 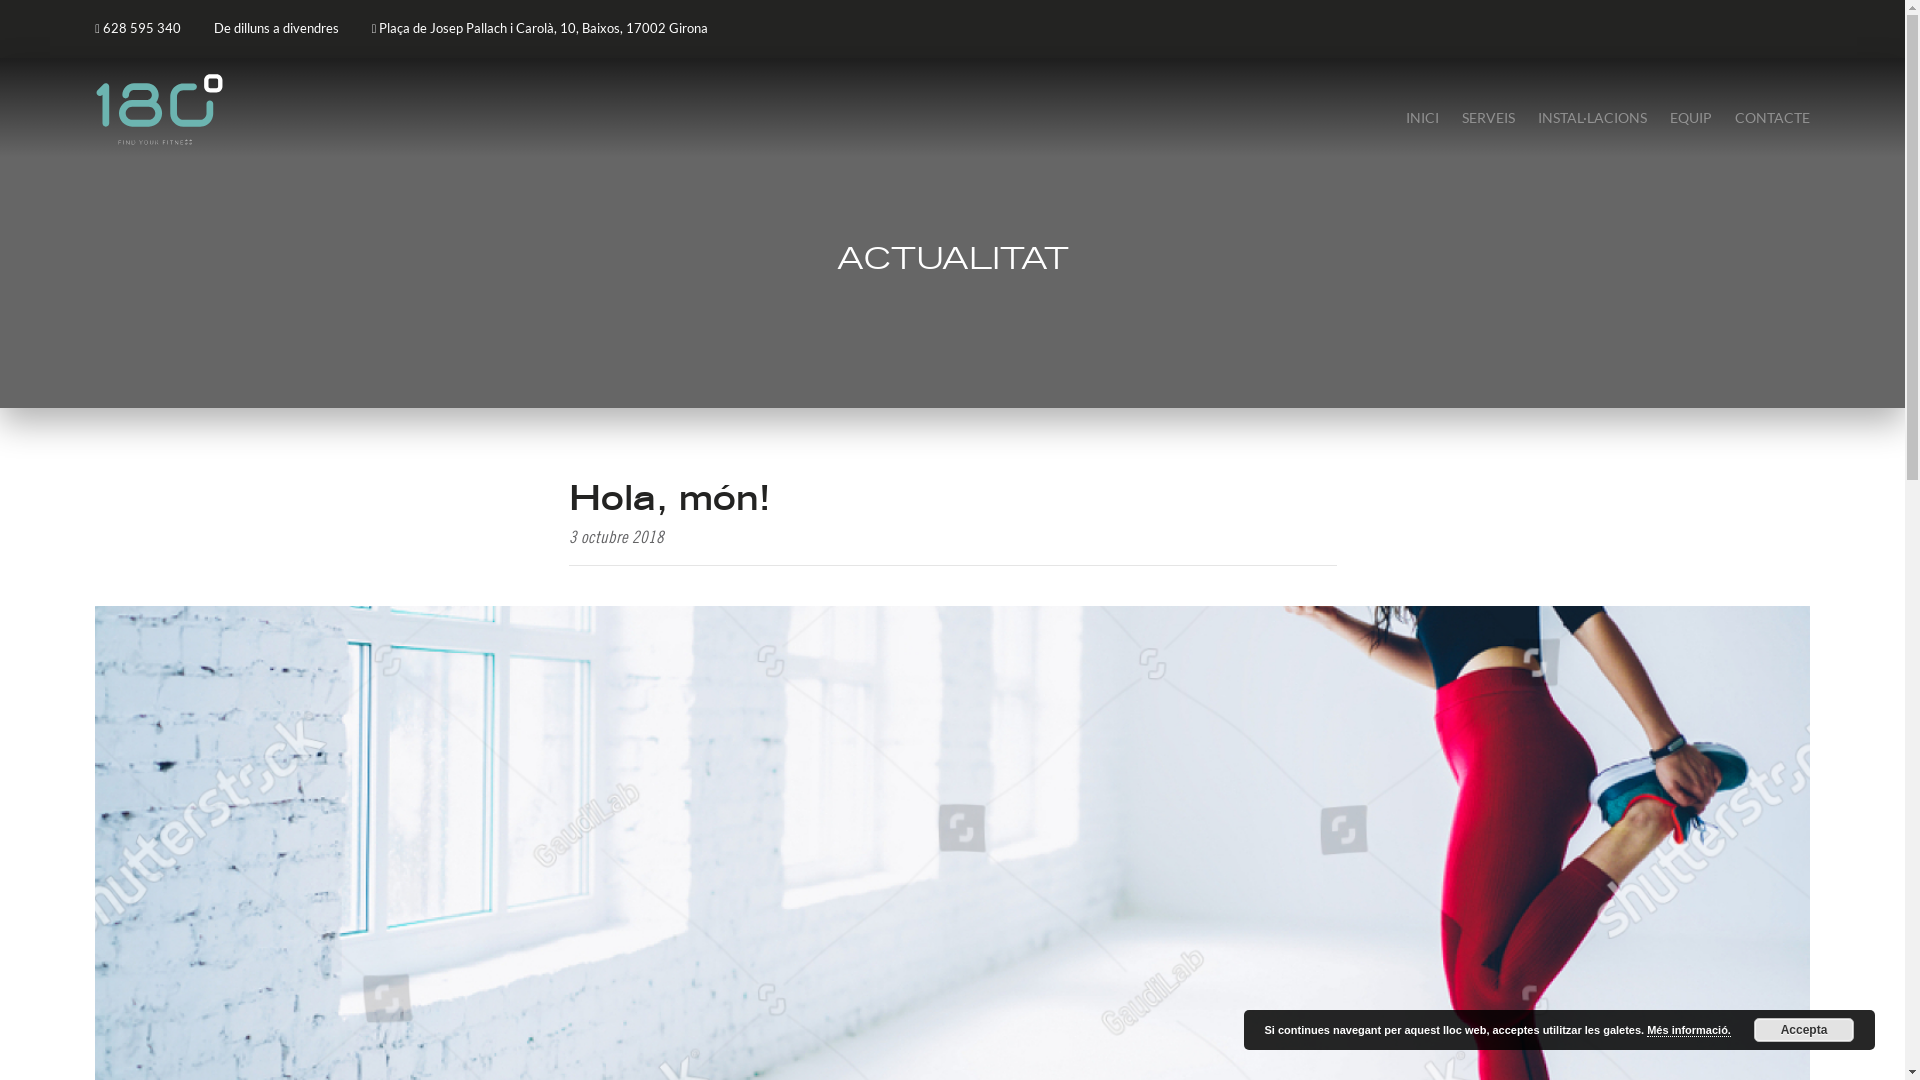 What do you see at coordinates (1422, 118) in the screenshot?
I see `INICI` at bounding box center [1422, 118].